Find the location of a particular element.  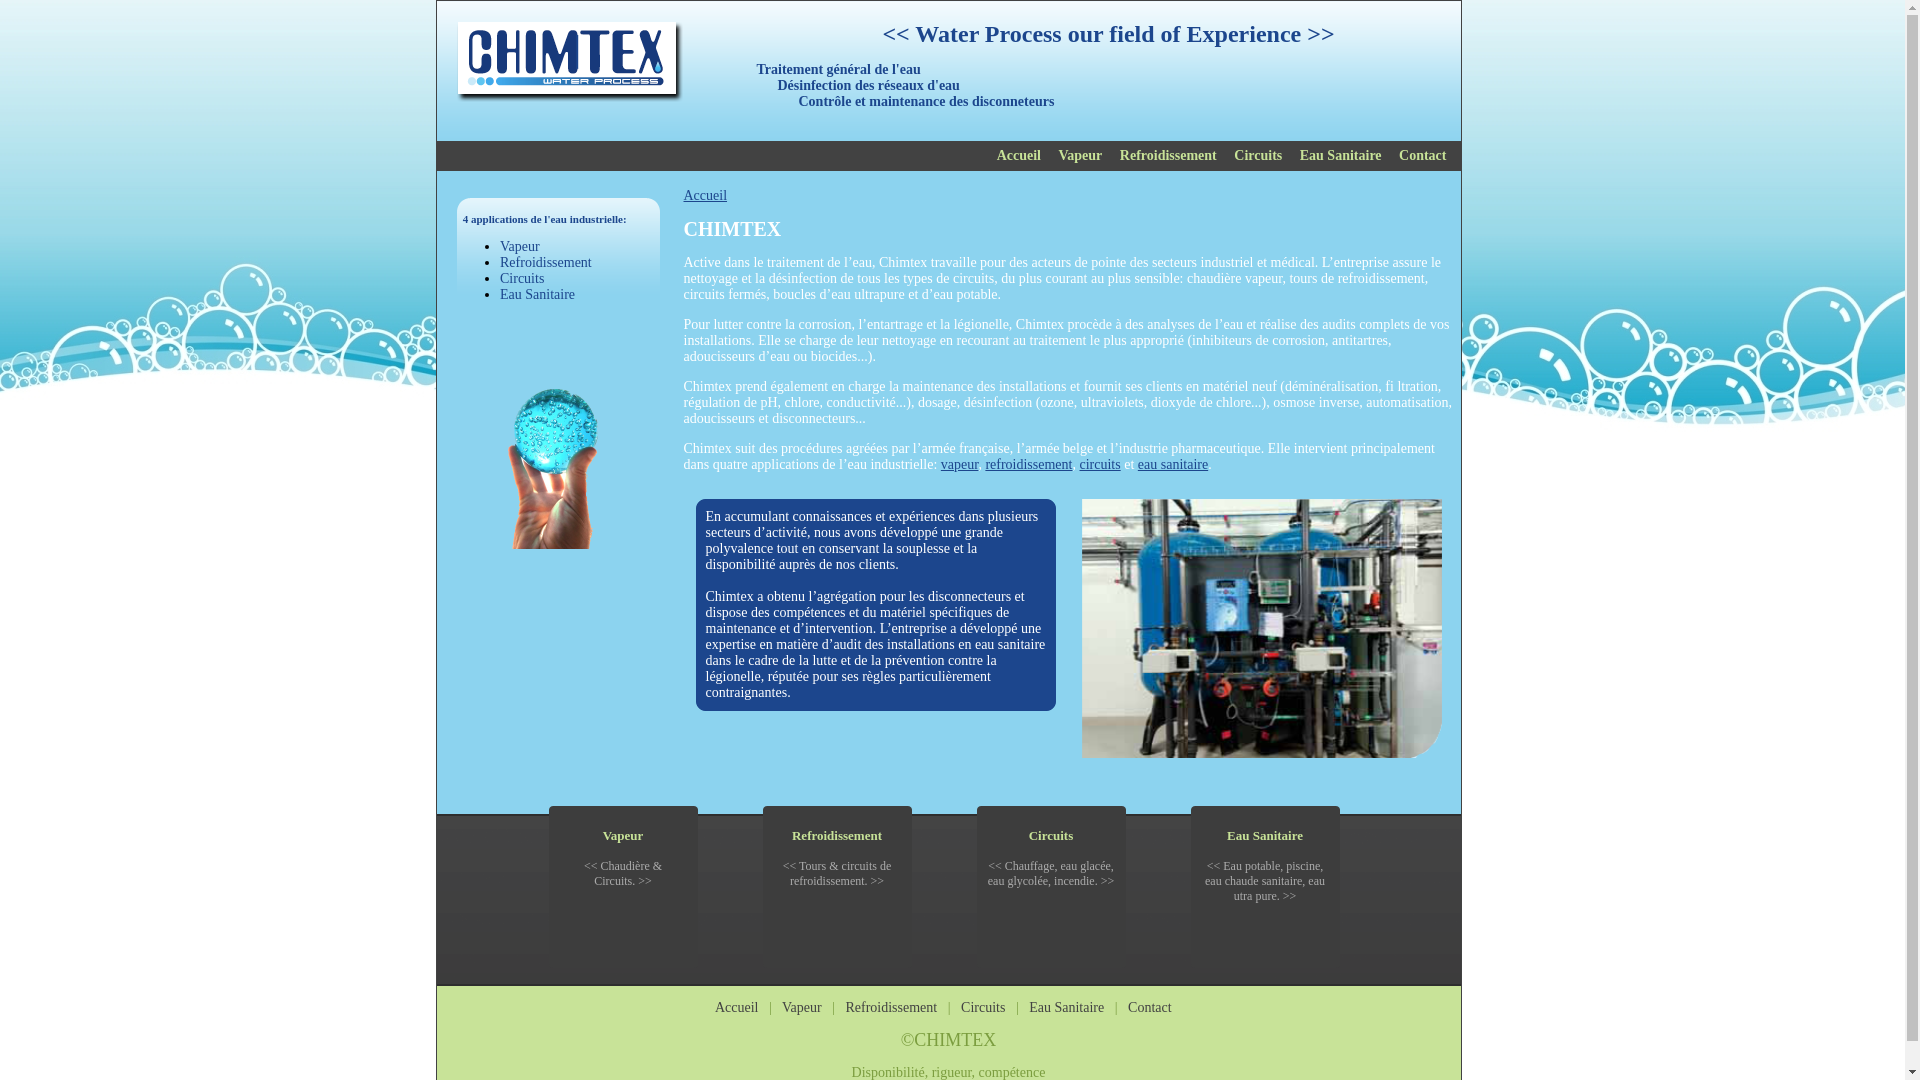

Accueil is located at coordinates (1019, 156).